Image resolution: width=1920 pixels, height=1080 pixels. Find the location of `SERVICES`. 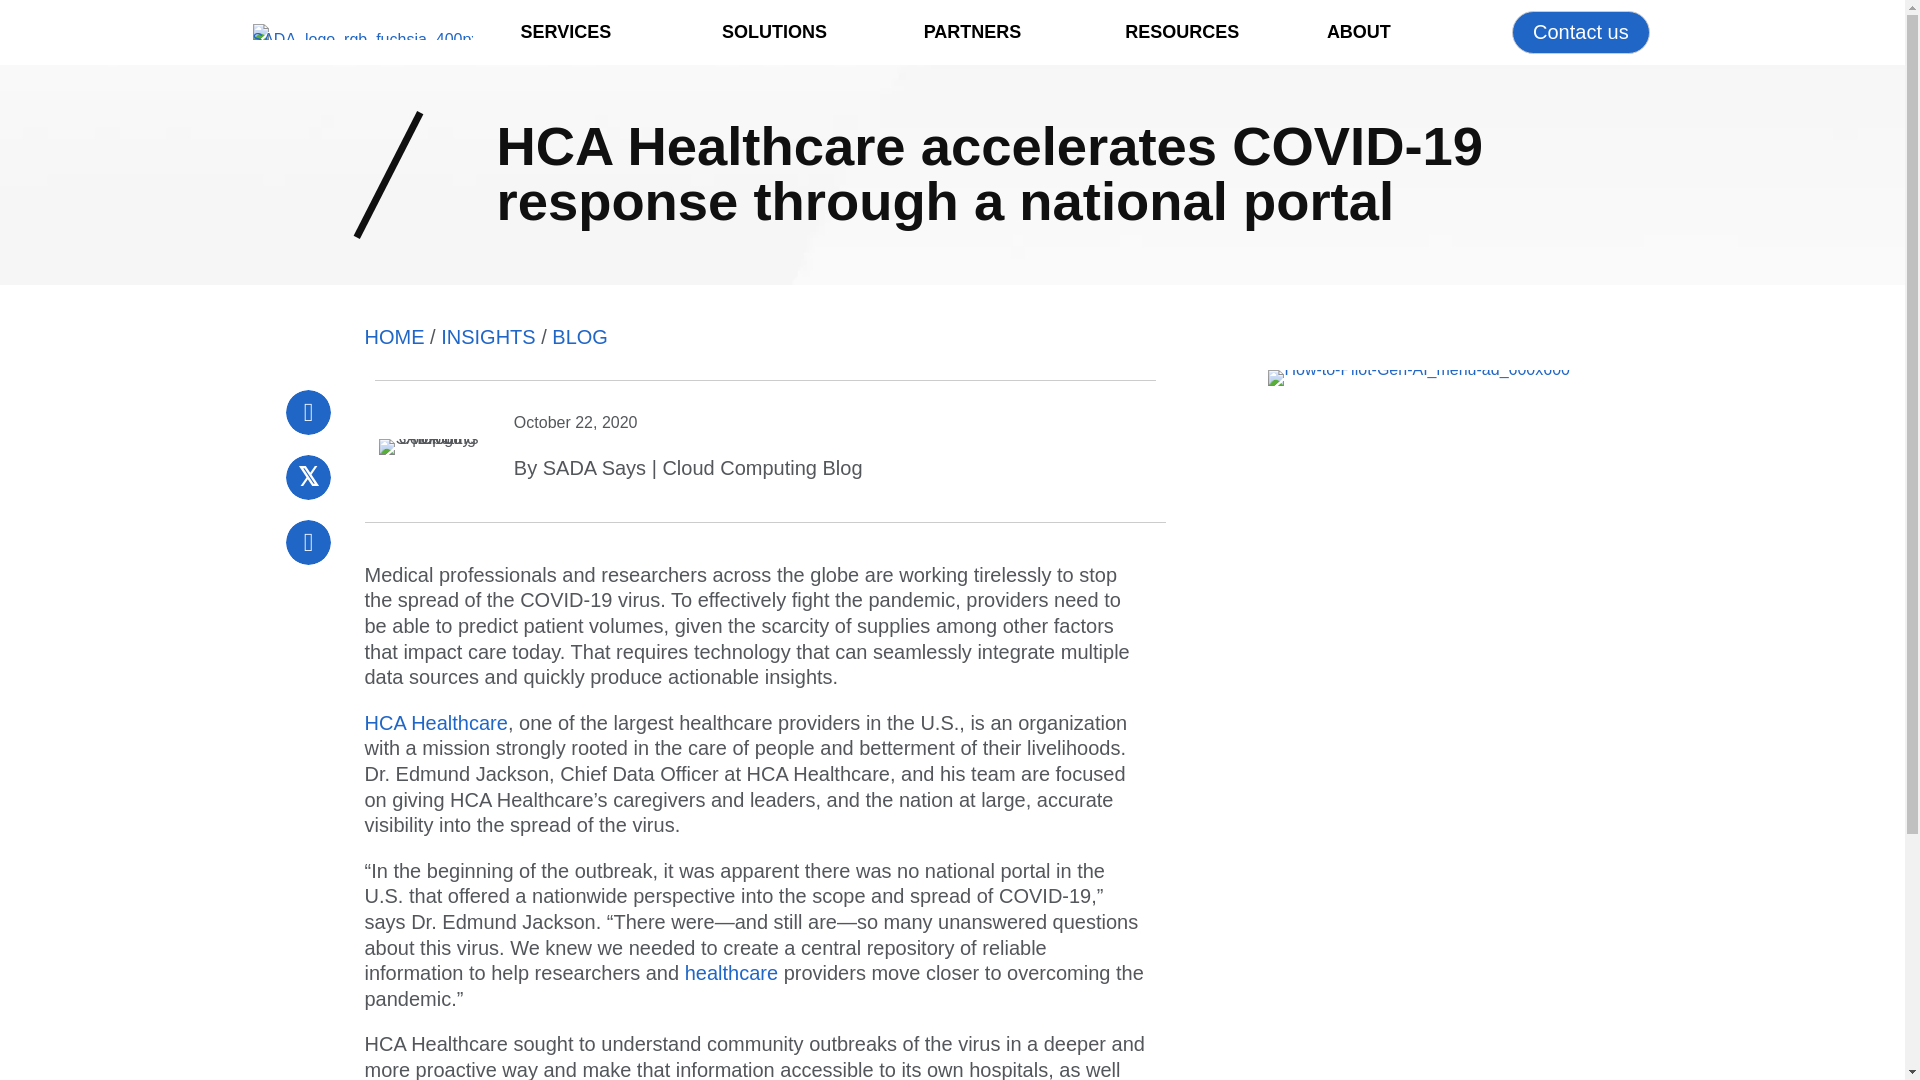

SERVICES is located at coordinates (565, 32).